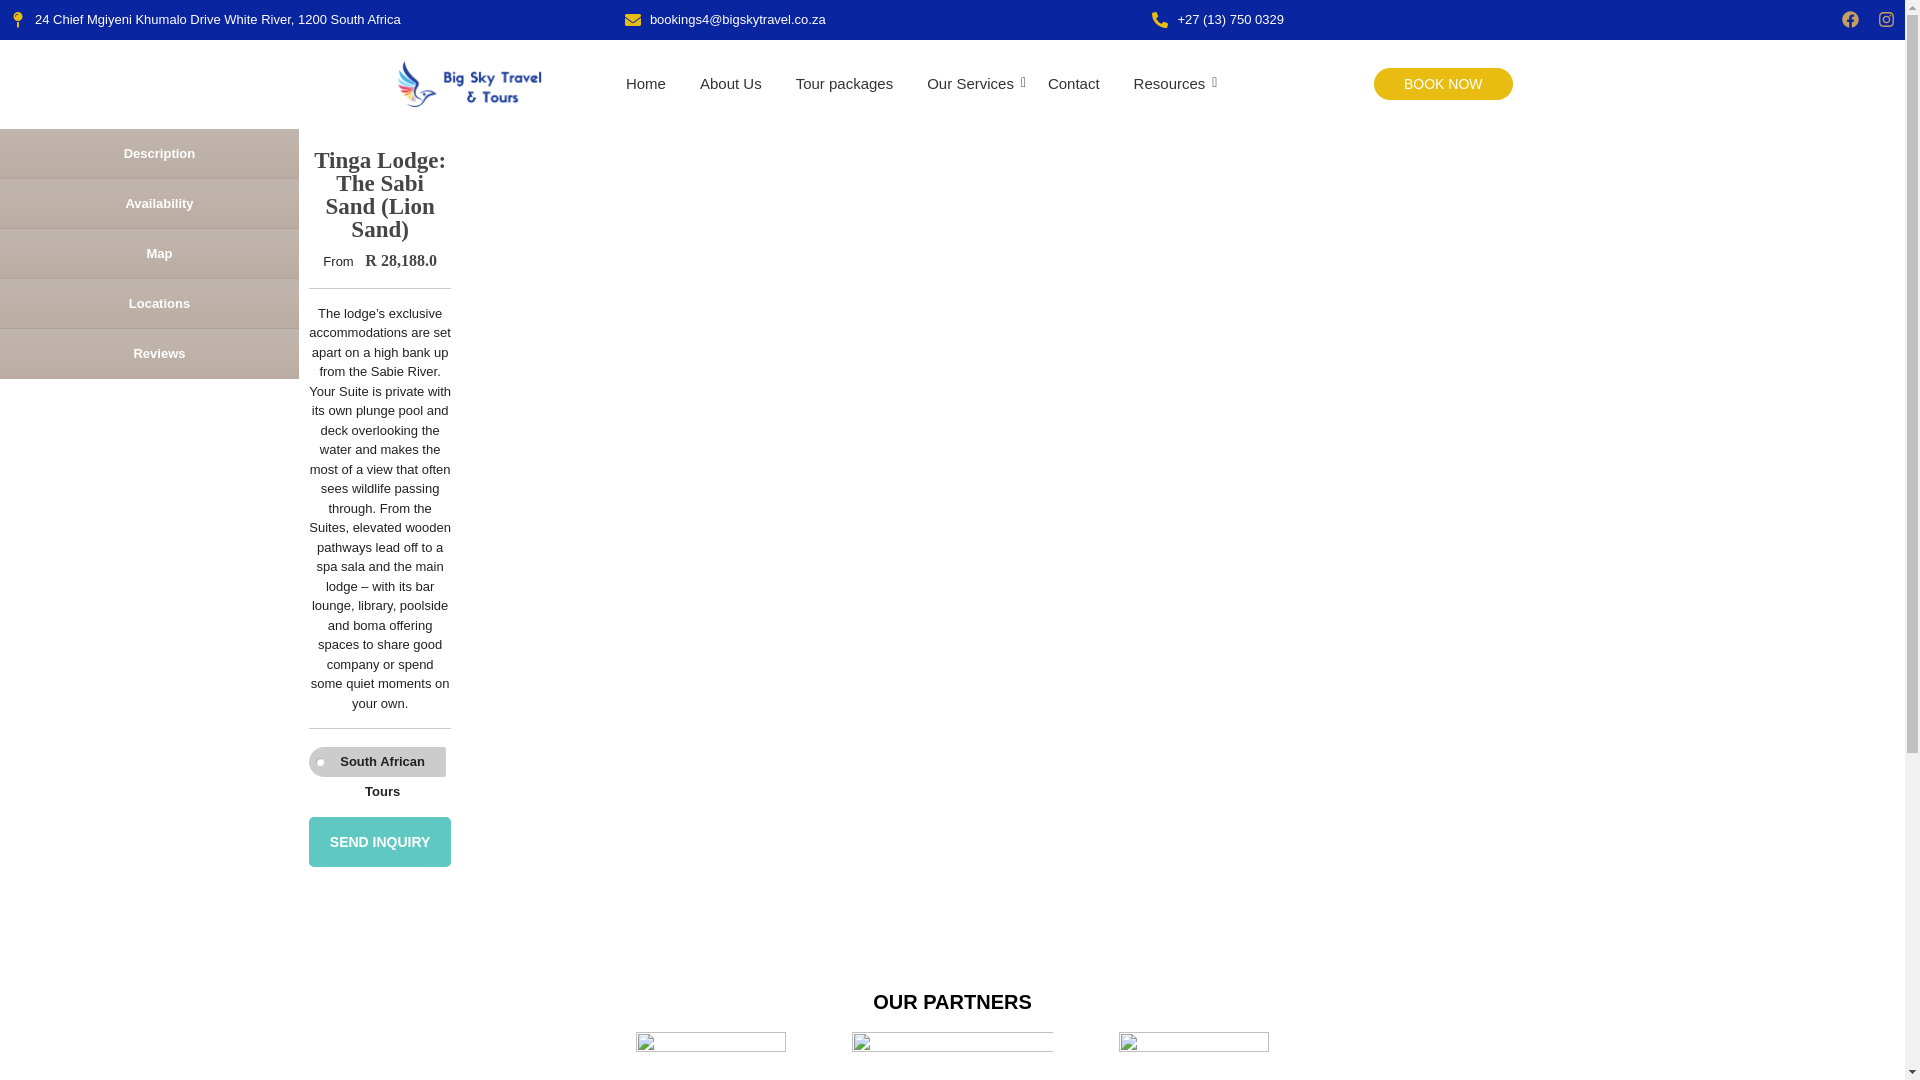 Image resolution: width=1920 pixels, height=1080 pixels. Describe the element at coordinates (1170, 84) in the screenshot. I see `Resources` at that location.